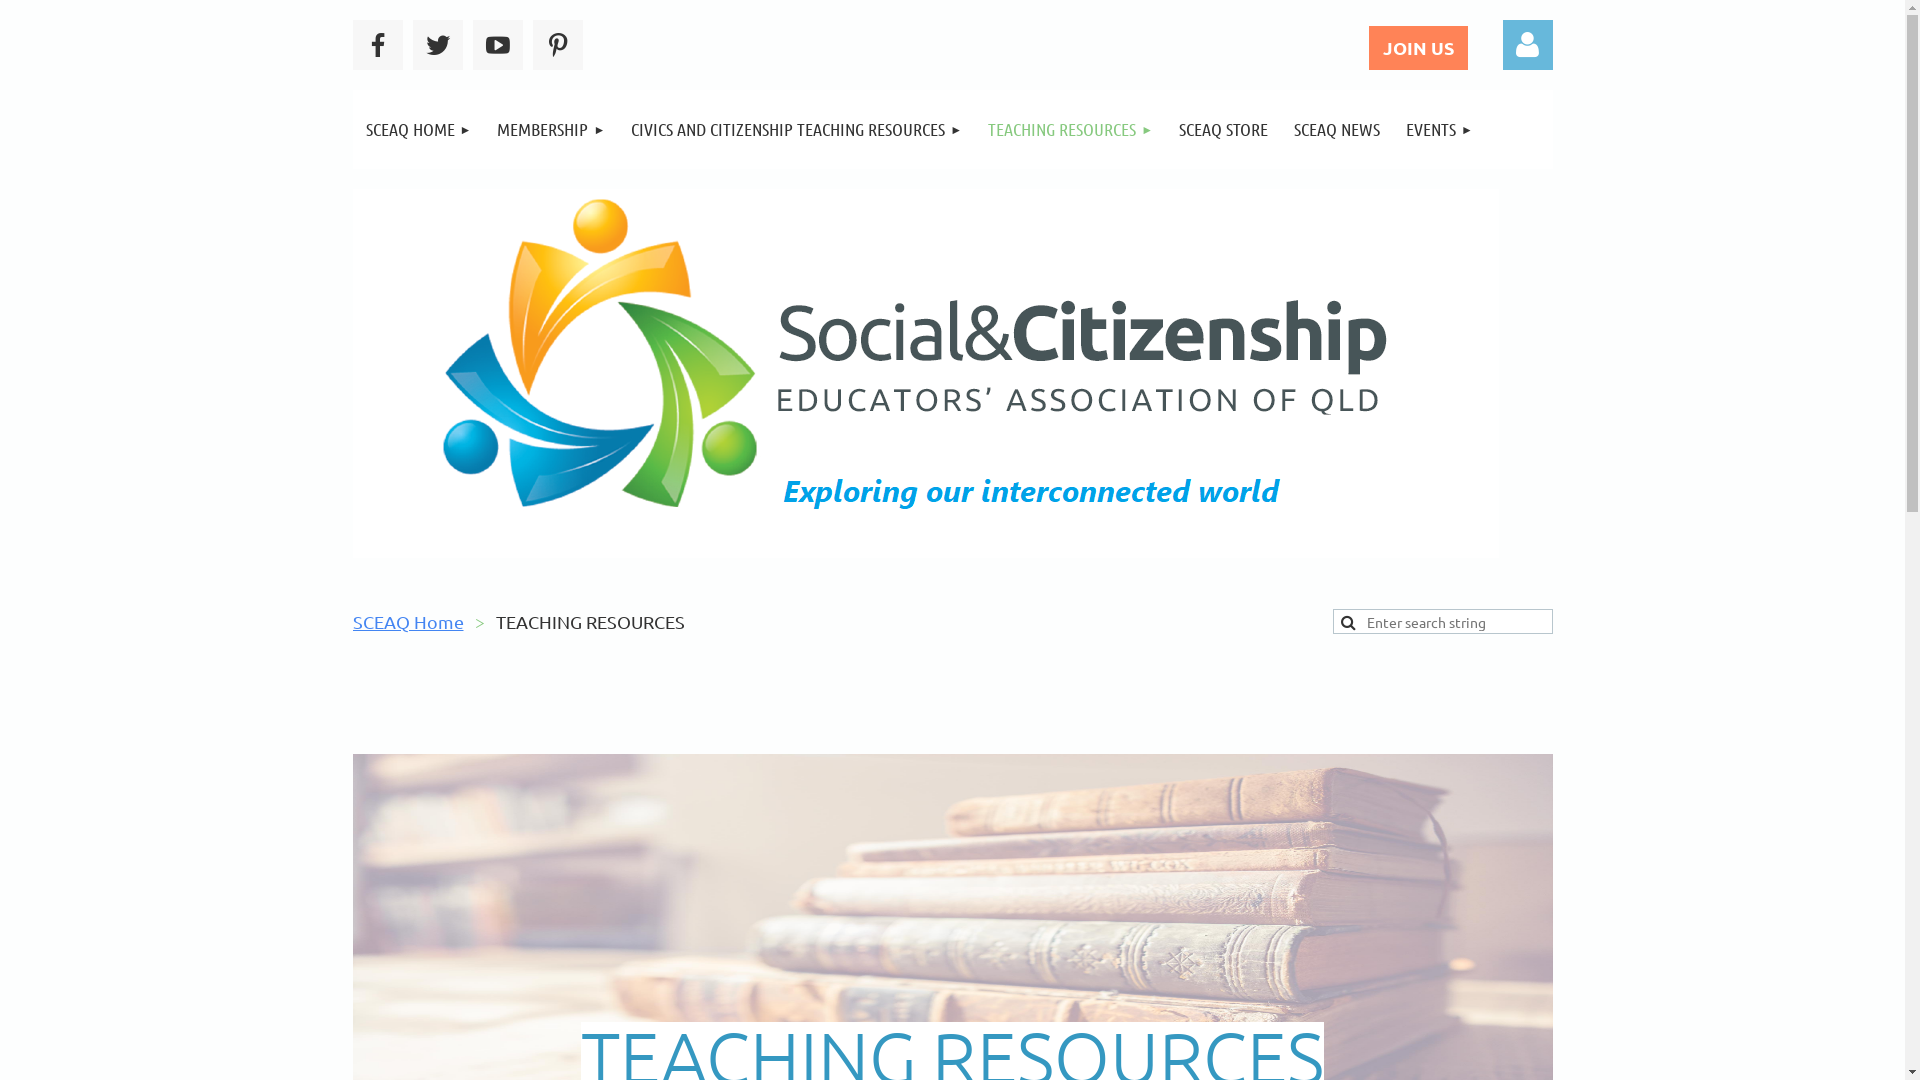  Describe the element at coordinates (796, 130) in the screenshot. I see `CIVICS AND CITIZENSHIP TEACHING RESOURCES` at that location.